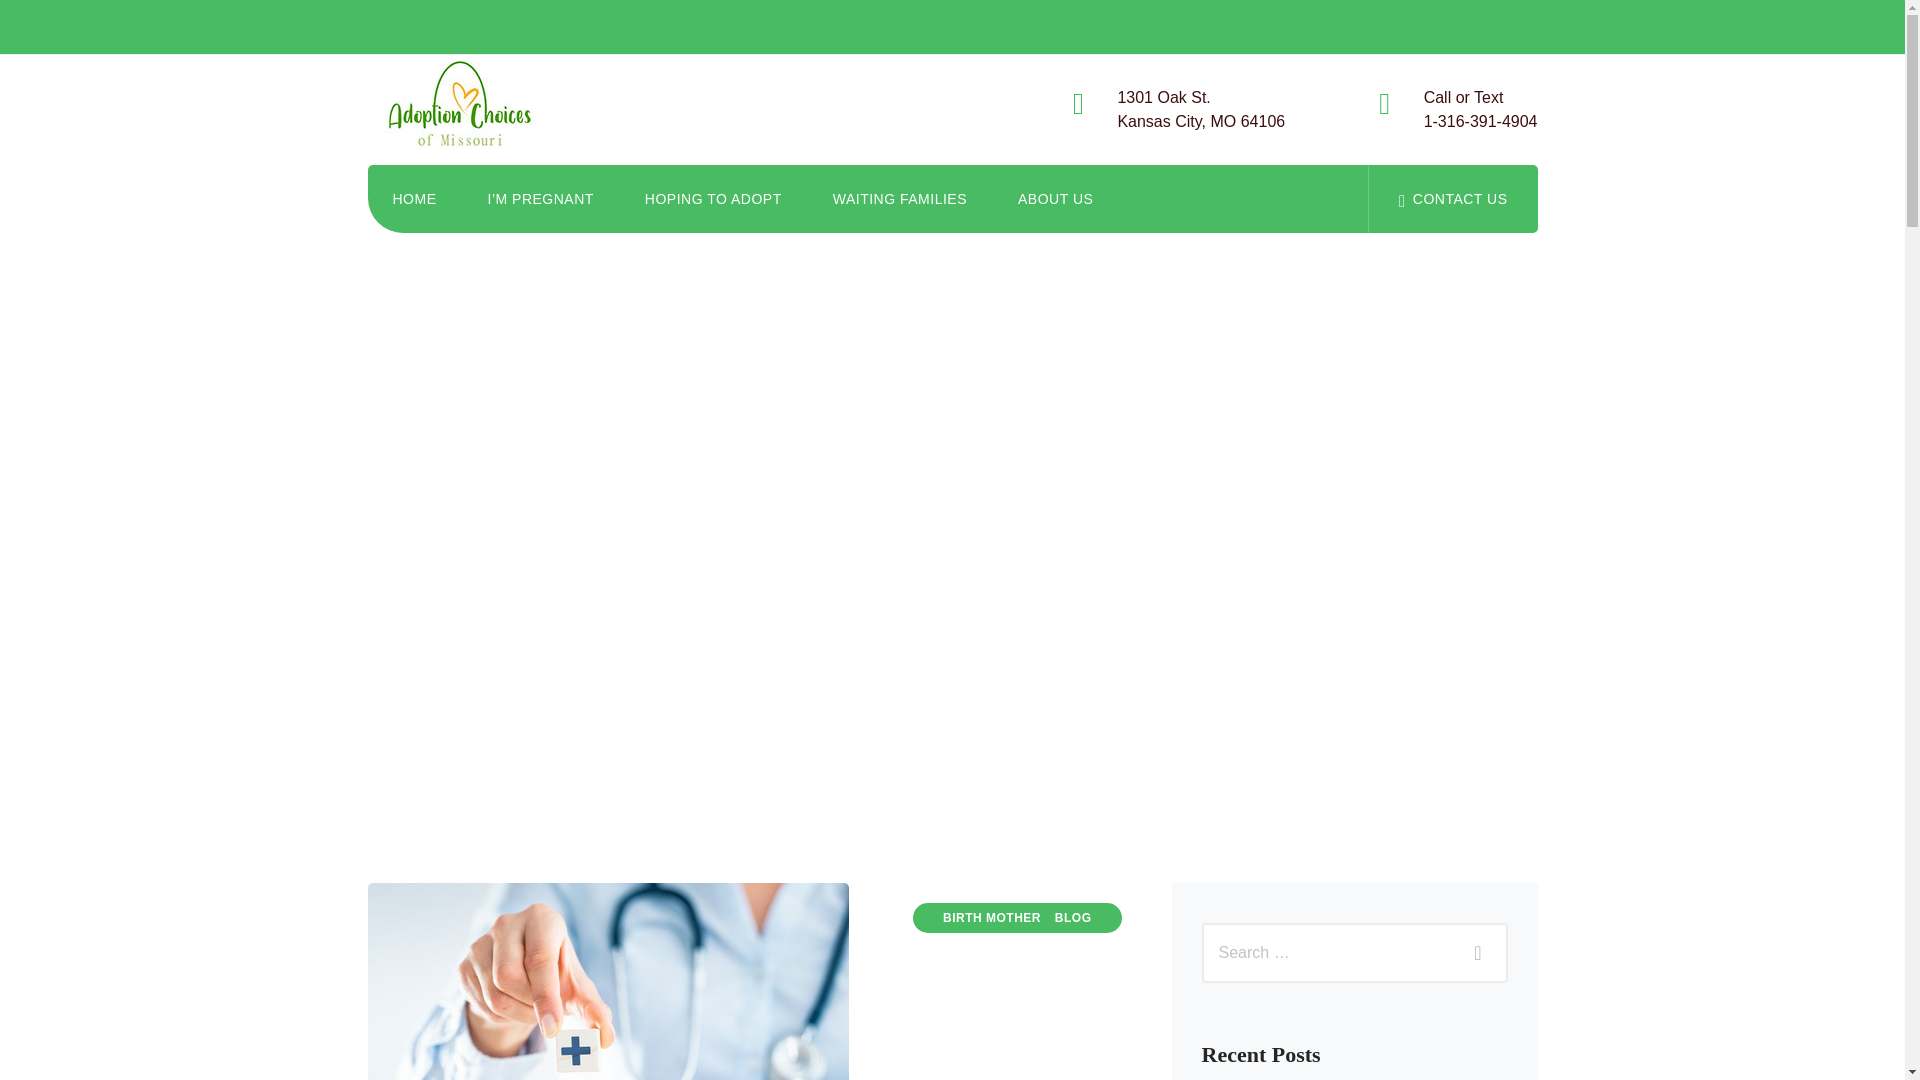  Describe the element at coordinates (1073, 918) in the screenshot. I see `BLOG` at that location.